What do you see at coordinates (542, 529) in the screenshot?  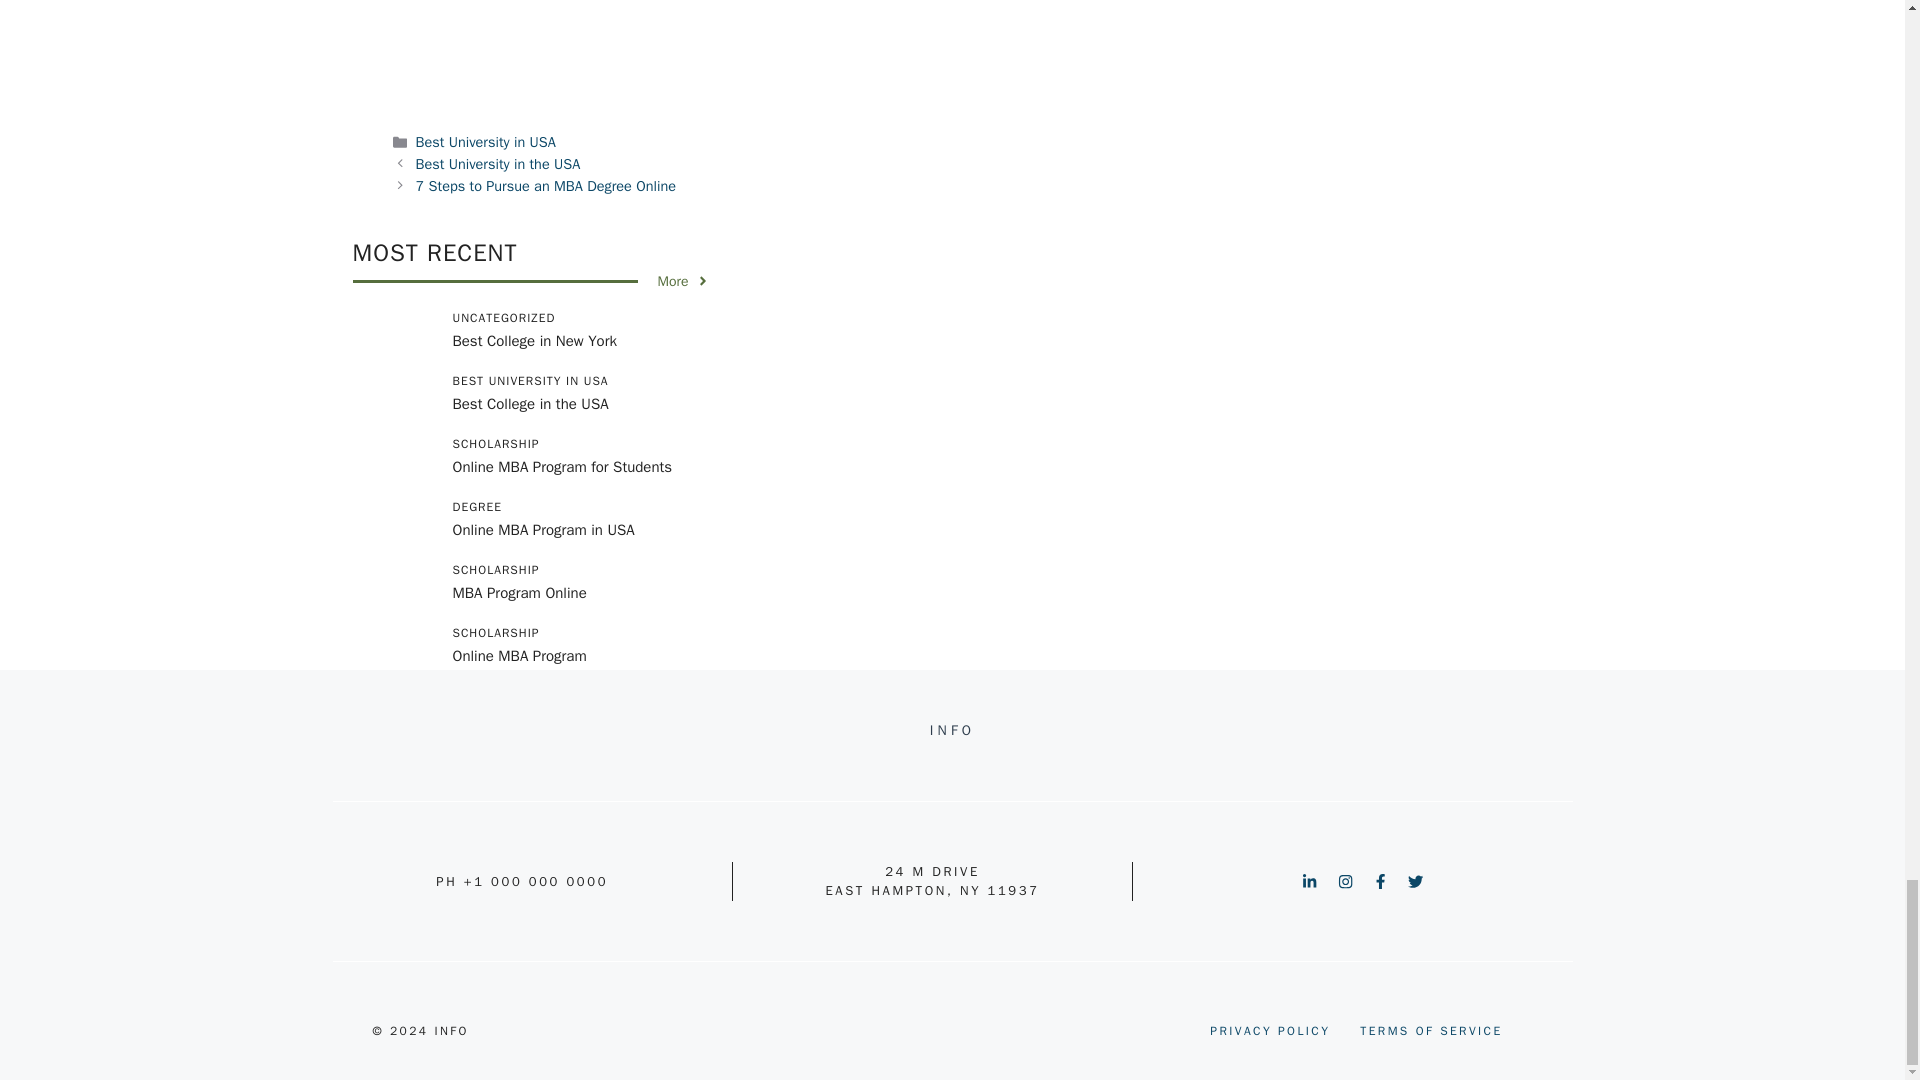 I see `Online MBA Program in USA` at bounding box center [542, 529].